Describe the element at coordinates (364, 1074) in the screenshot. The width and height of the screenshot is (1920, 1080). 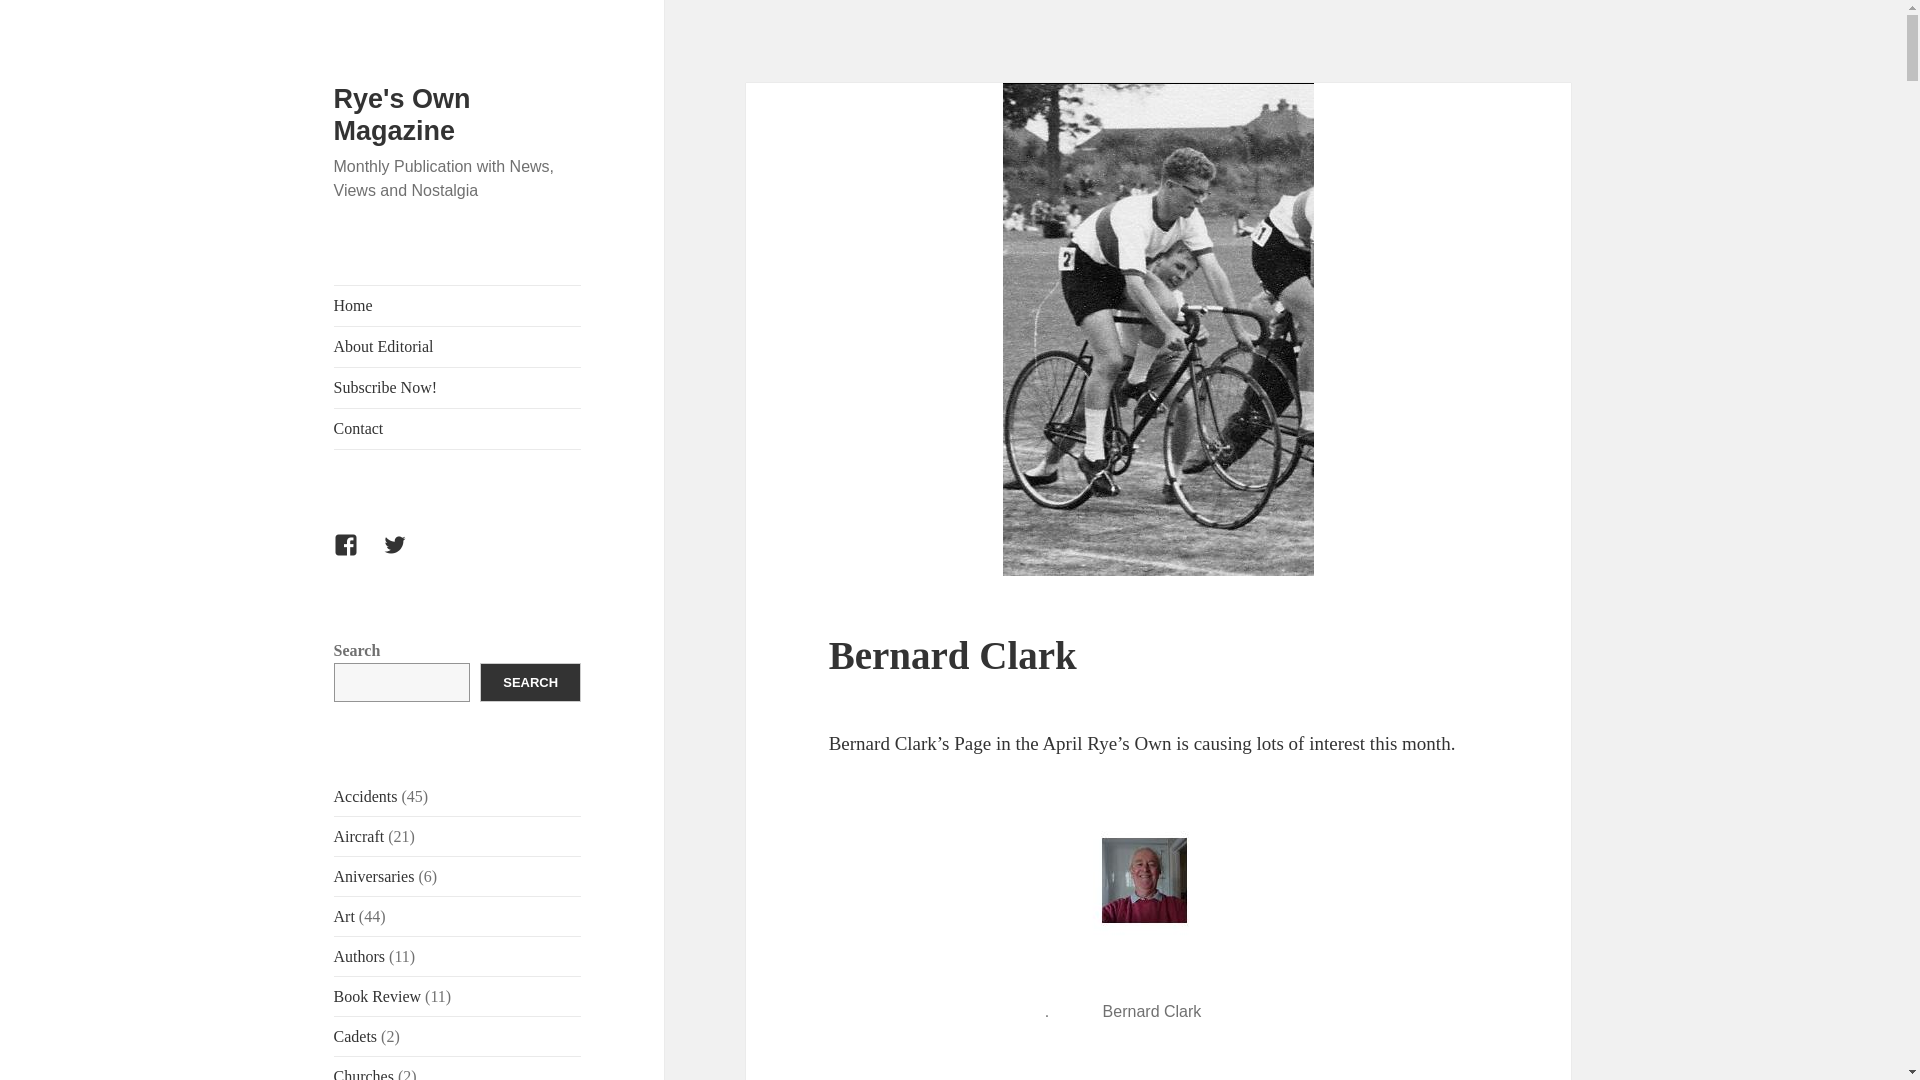
I see `Churches` at that location.